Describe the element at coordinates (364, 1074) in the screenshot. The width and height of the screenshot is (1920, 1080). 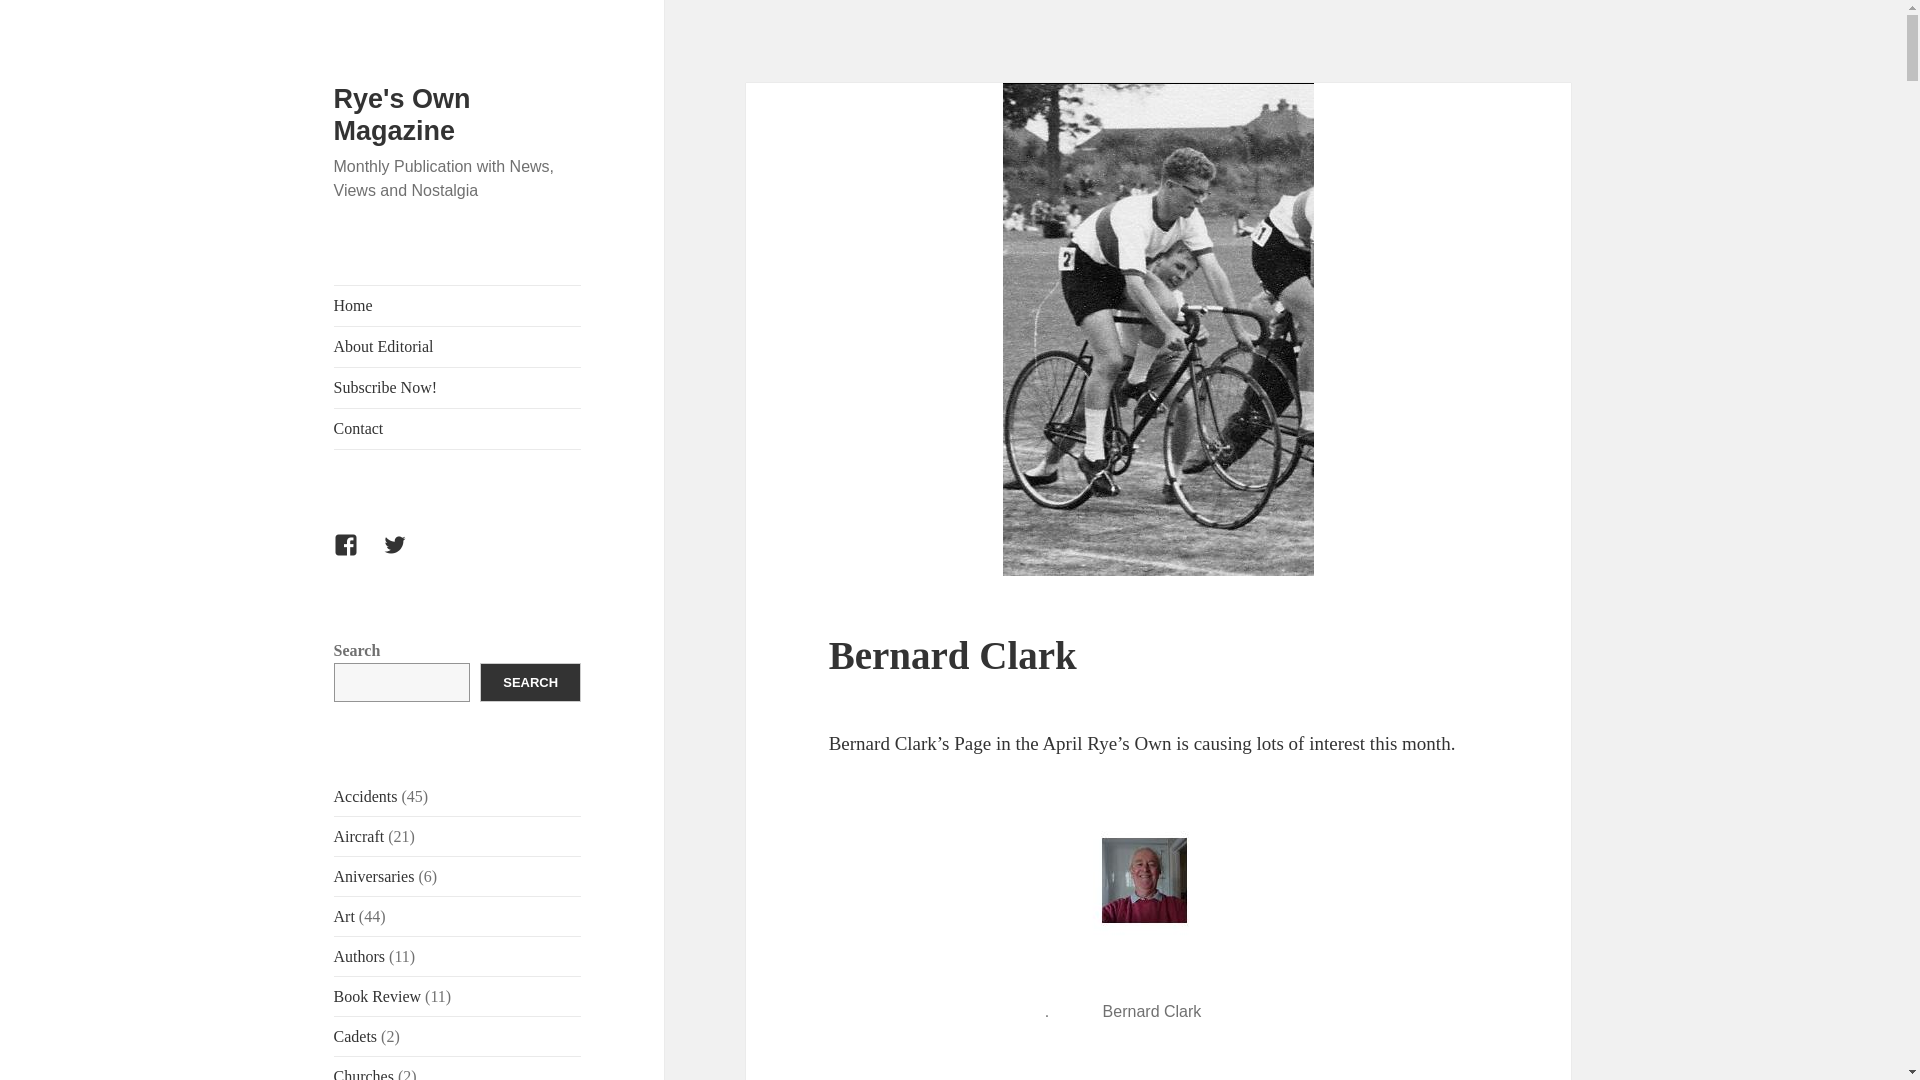
I see `Churches` at that location.